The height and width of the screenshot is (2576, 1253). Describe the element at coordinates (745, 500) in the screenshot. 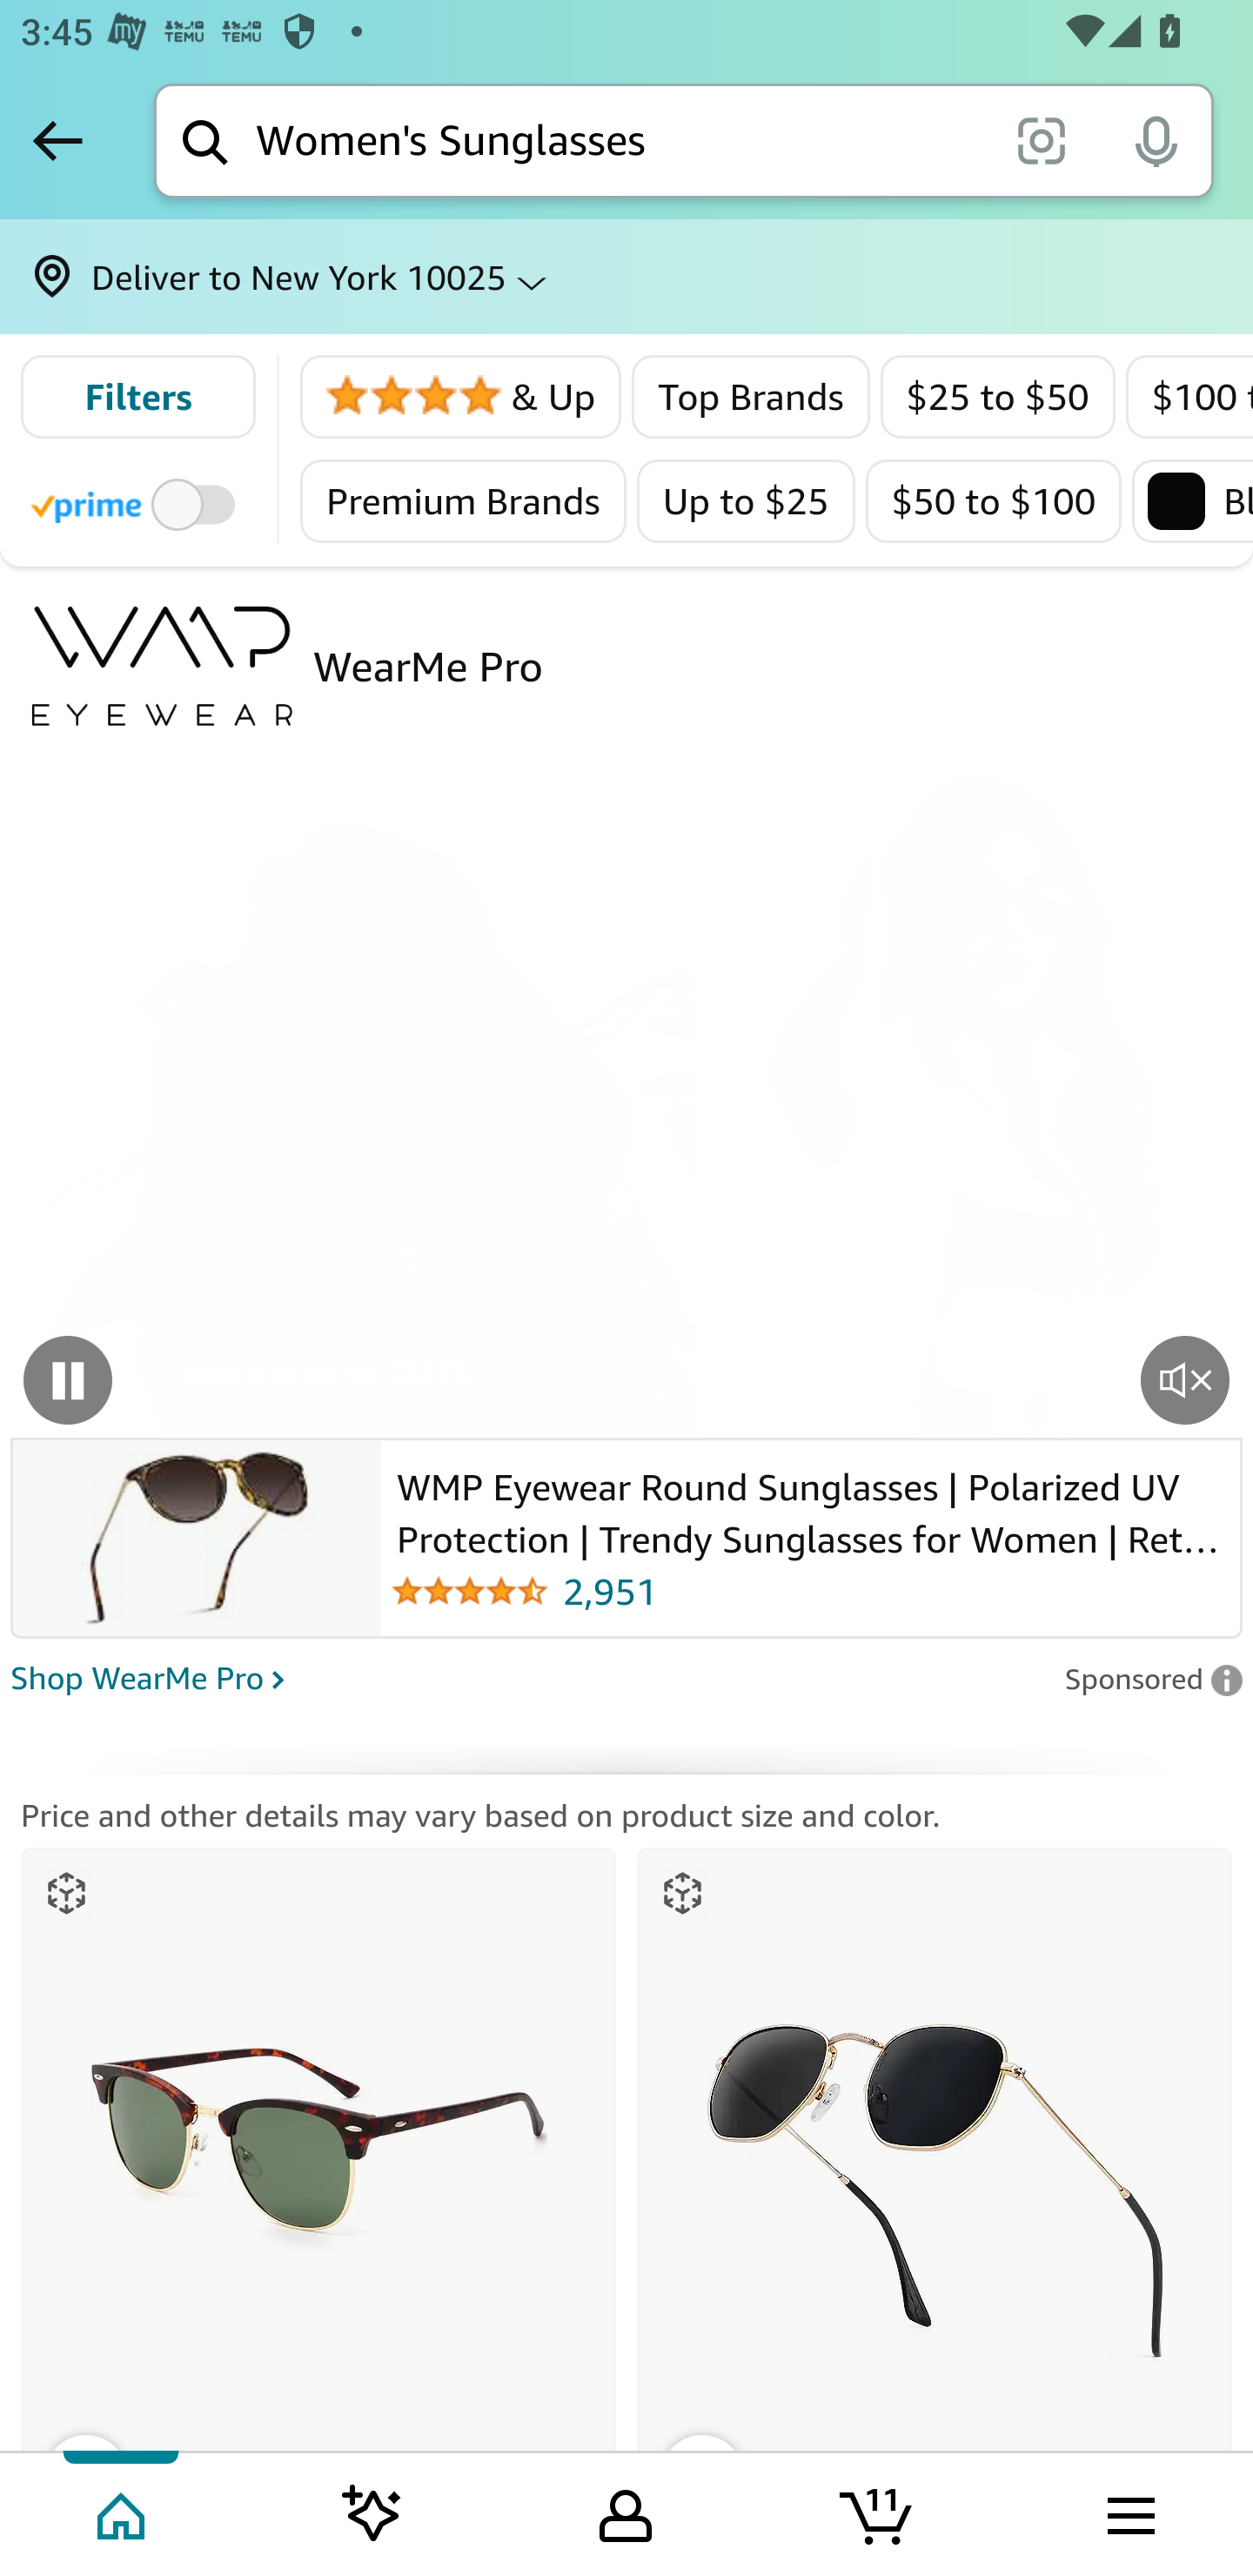

I see `Up to $25` at that location.